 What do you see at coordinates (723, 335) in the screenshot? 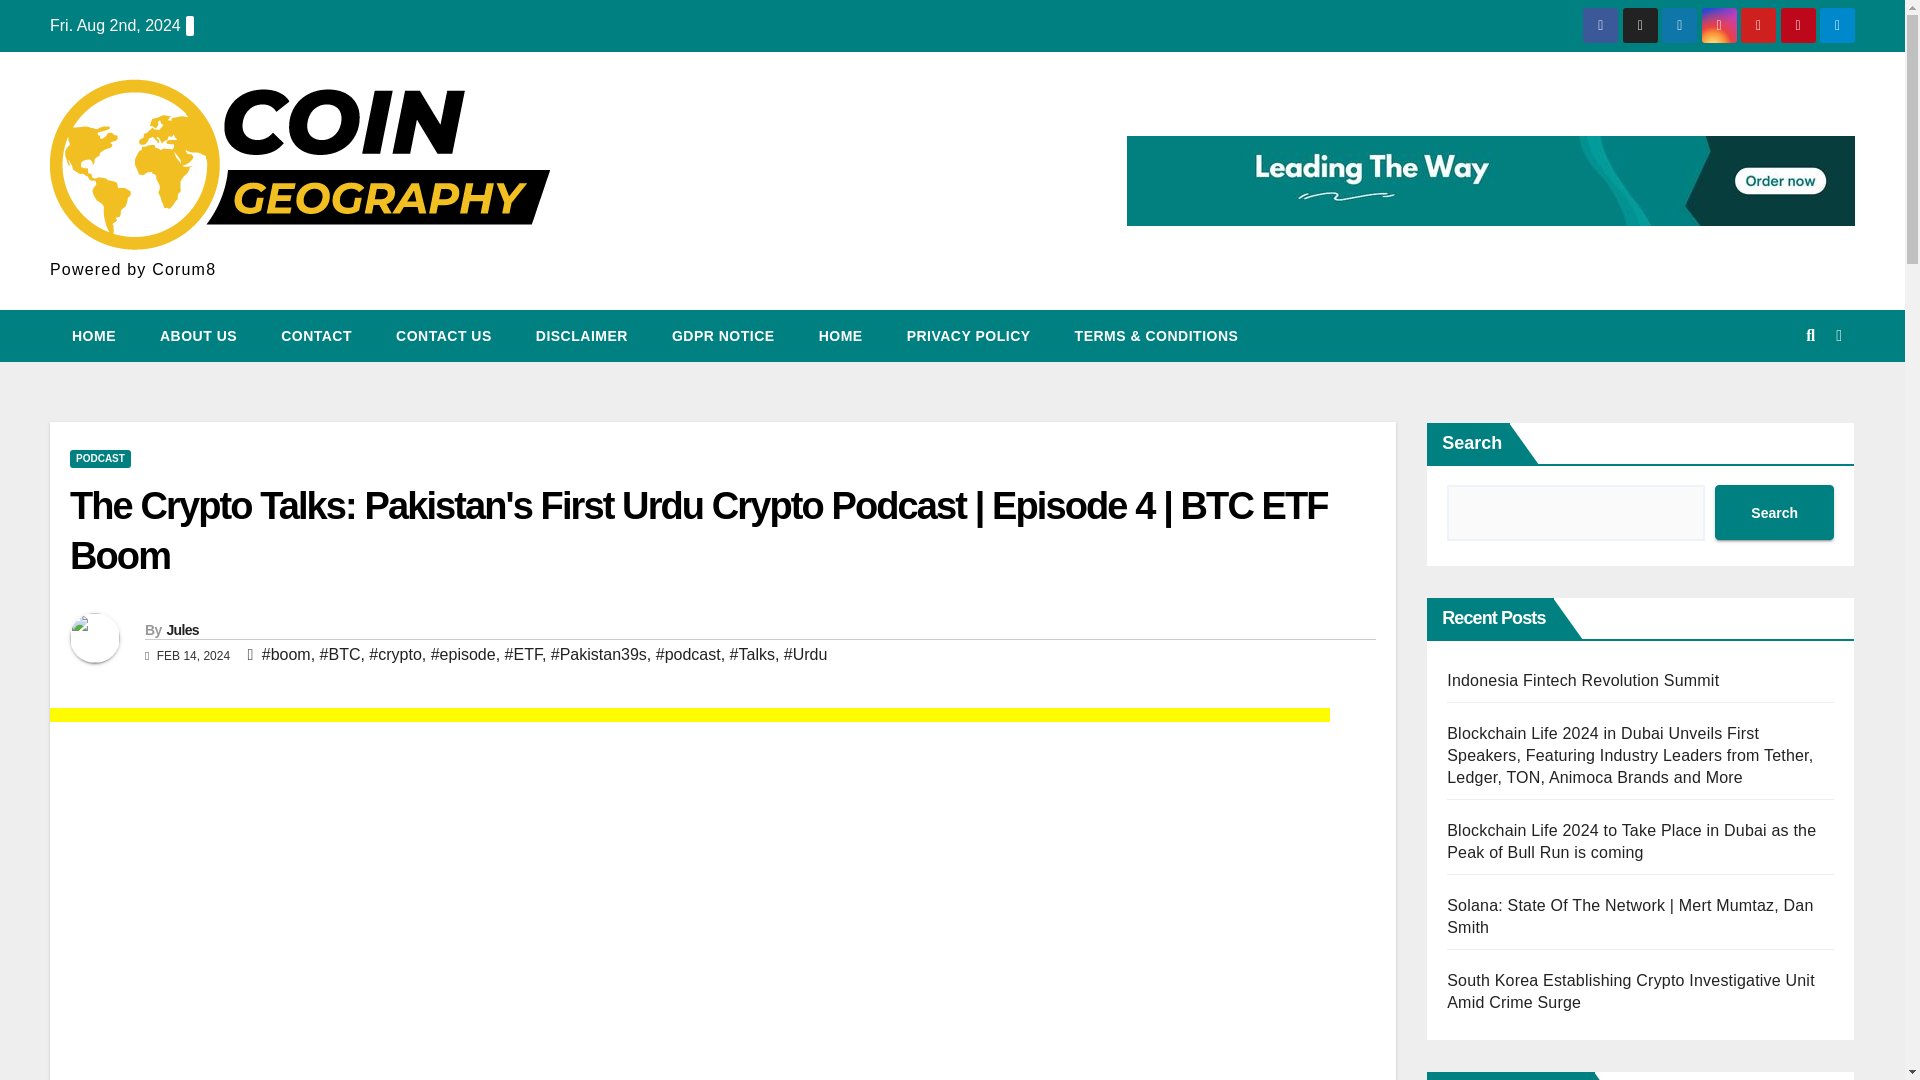
I see `GDPR NOTICE` at bounding box center [723, 335].